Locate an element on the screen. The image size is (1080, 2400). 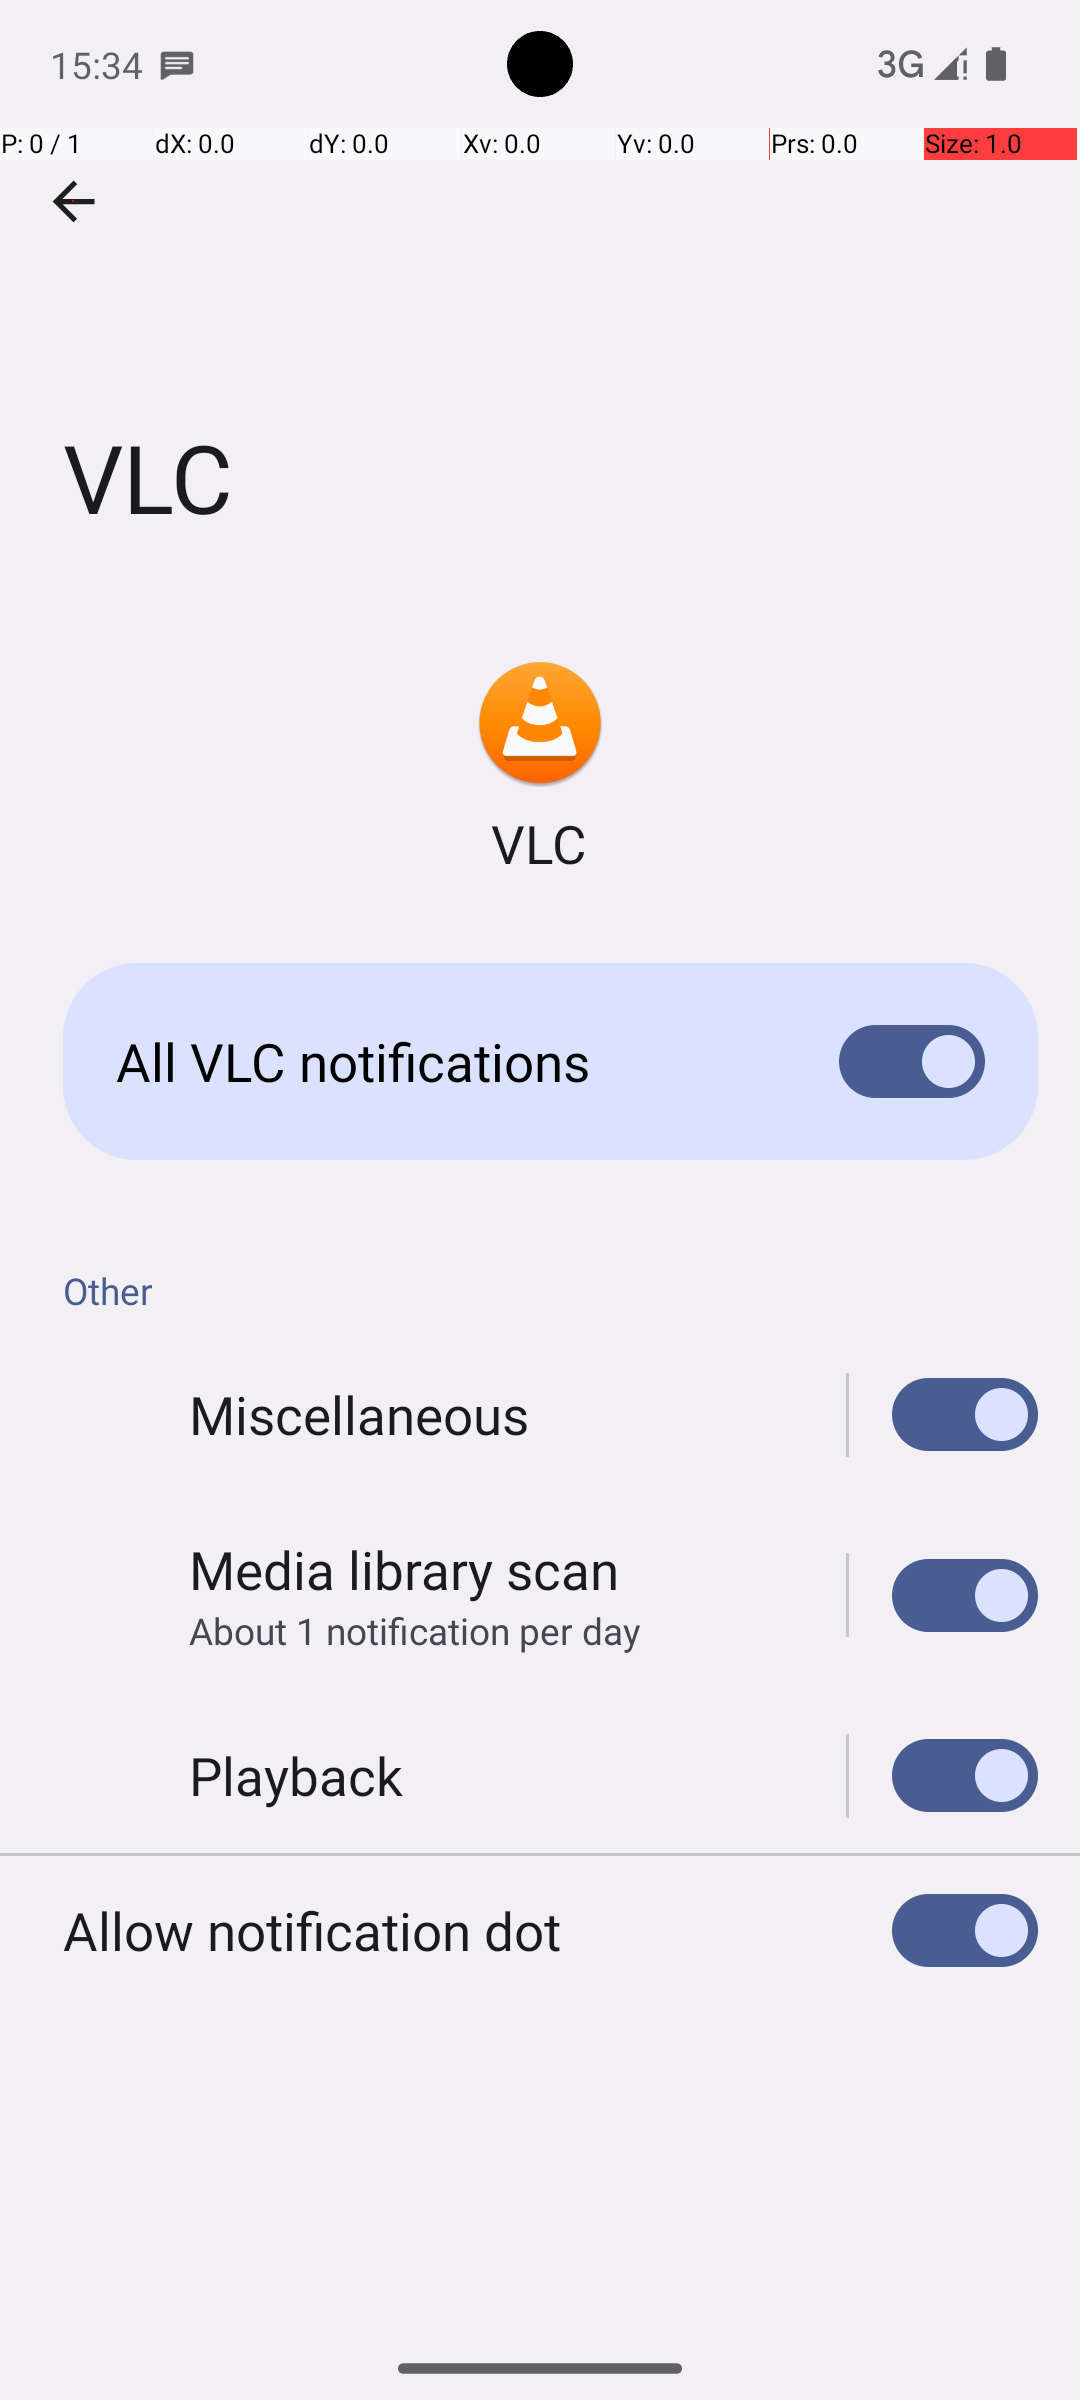
Media library scan is located at coordinates (404, 1570).